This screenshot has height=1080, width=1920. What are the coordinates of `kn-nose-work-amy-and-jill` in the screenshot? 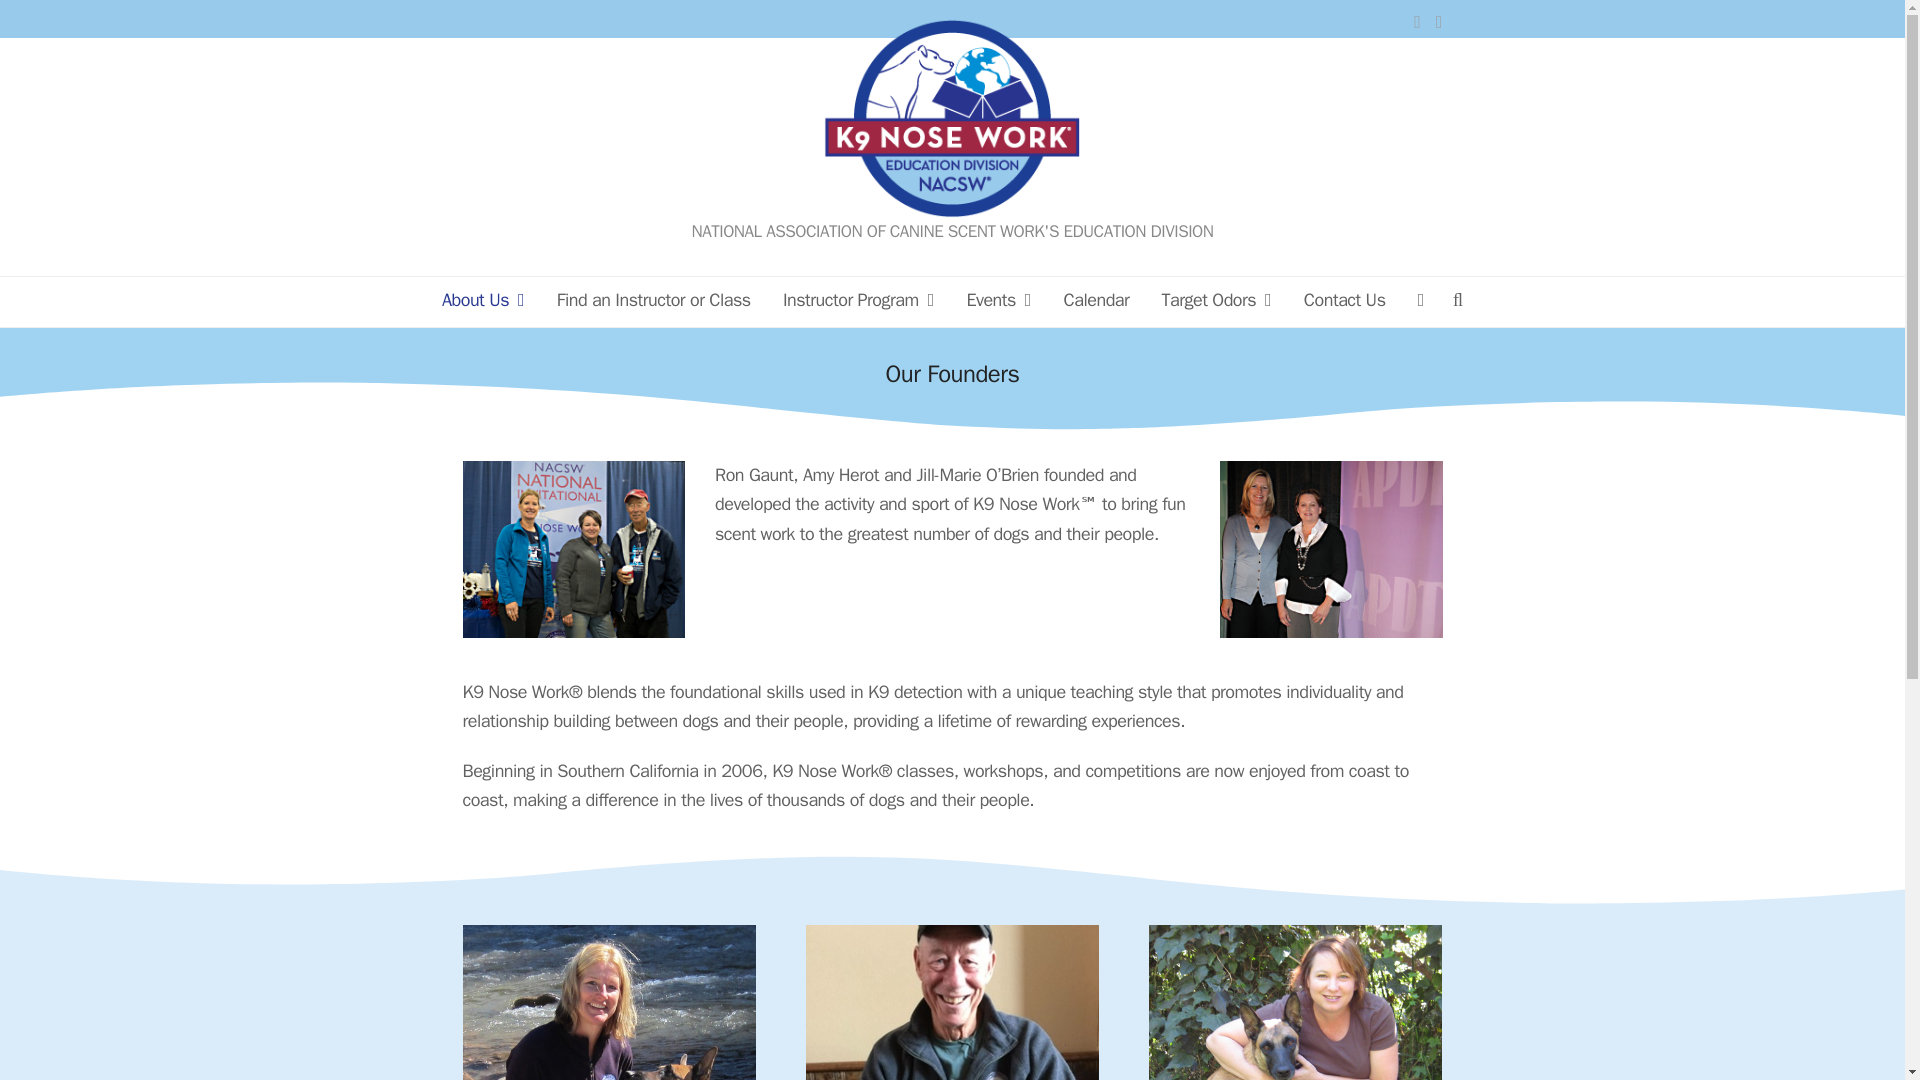 It's located at (1331, 550).